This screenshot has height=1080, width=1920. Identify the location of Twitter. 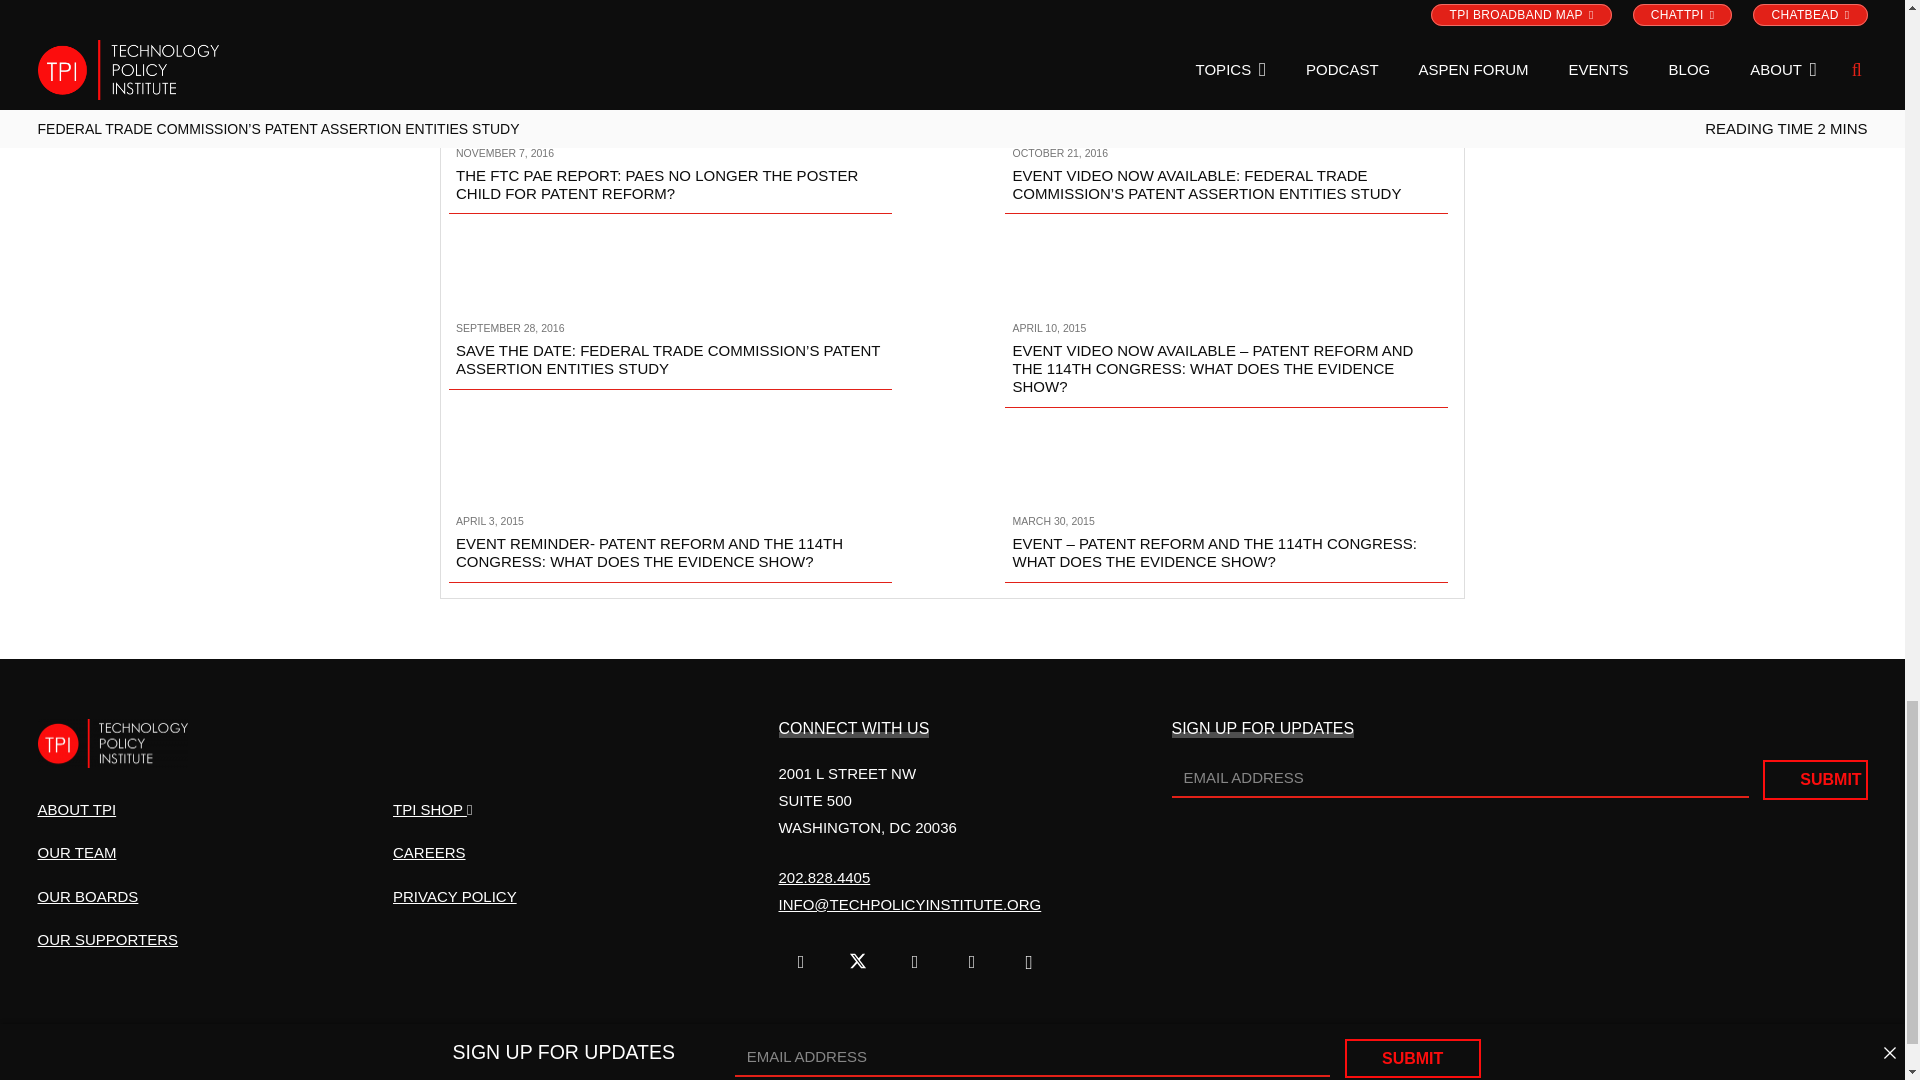
(858, 962).